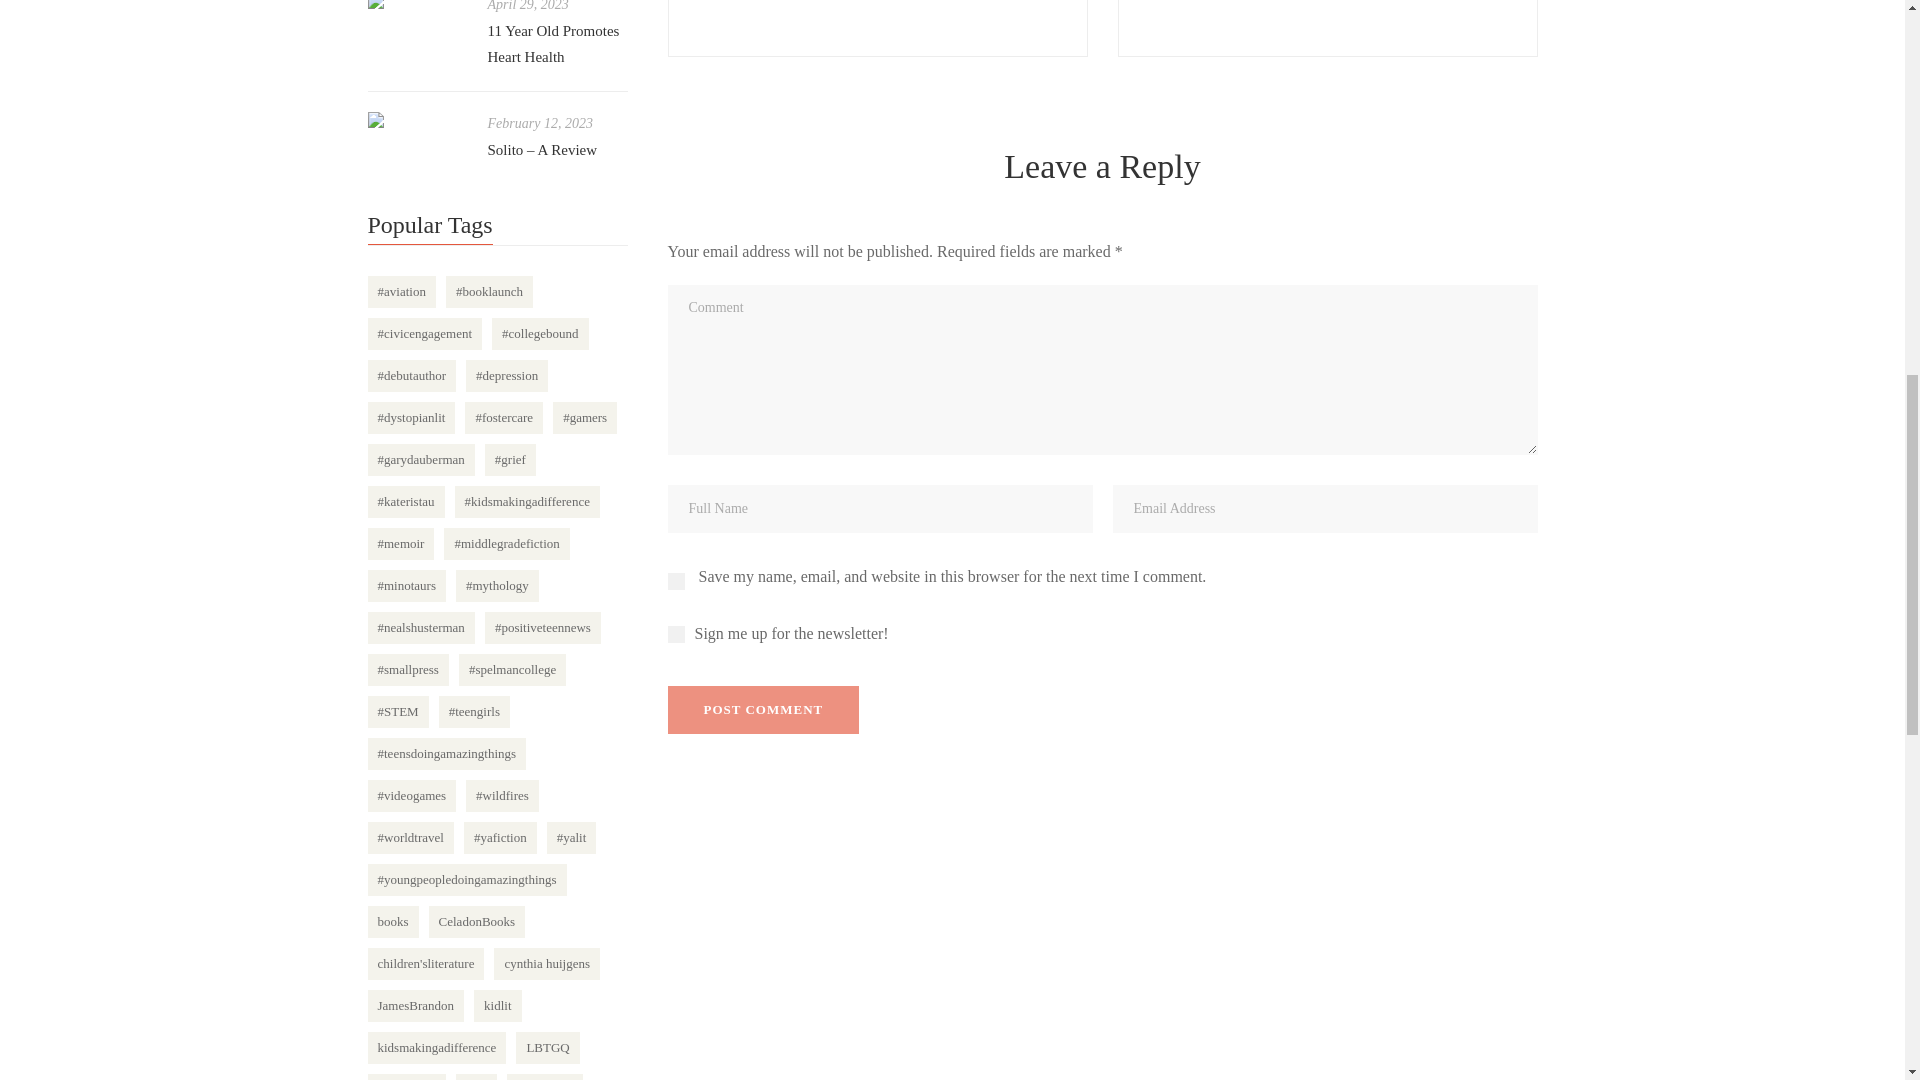 The image size is (1920, 1080). Describe the element at coordinates (764, 710) in the screenshot. I see `Post Comment` at that location.